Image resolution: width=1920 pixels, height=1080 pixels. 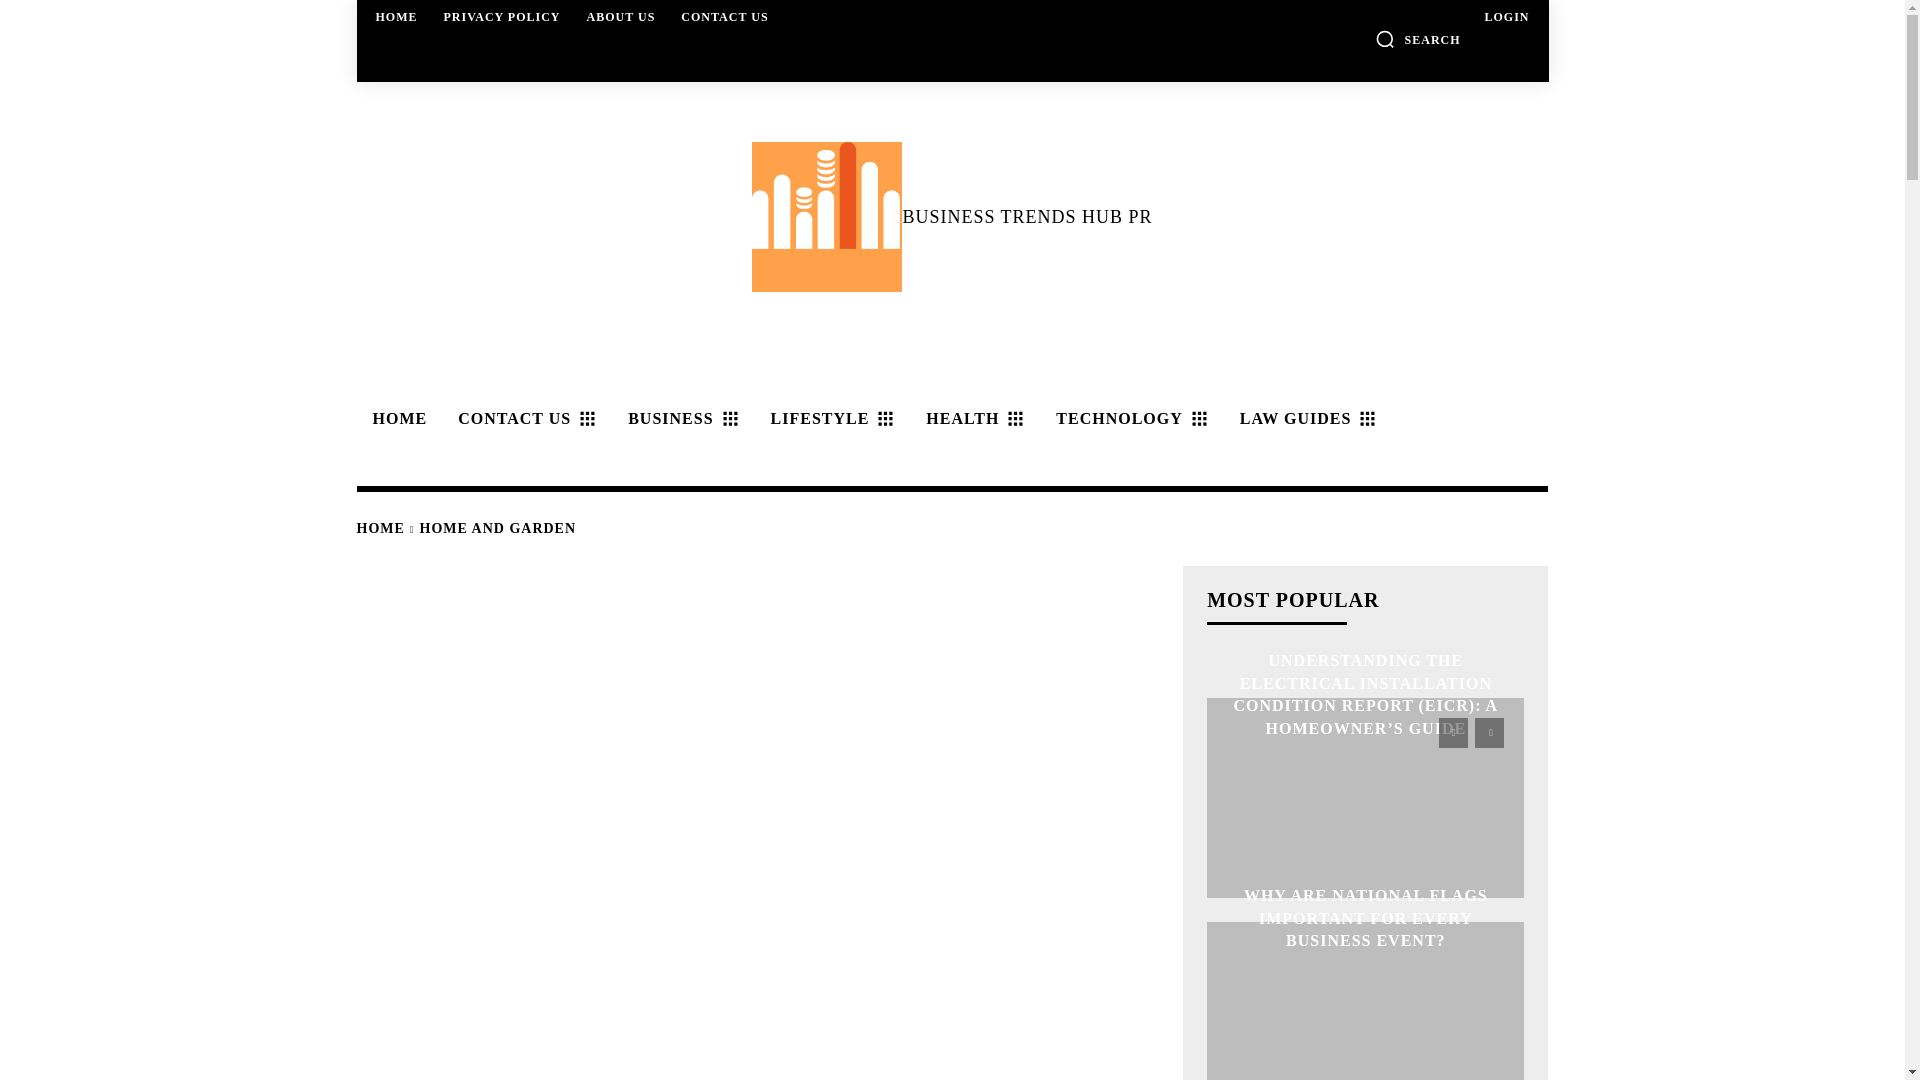 What do you see at coordinates (622, 16) in the screenshot?
I see `ABOUT US` at bounding box center [622, 16].